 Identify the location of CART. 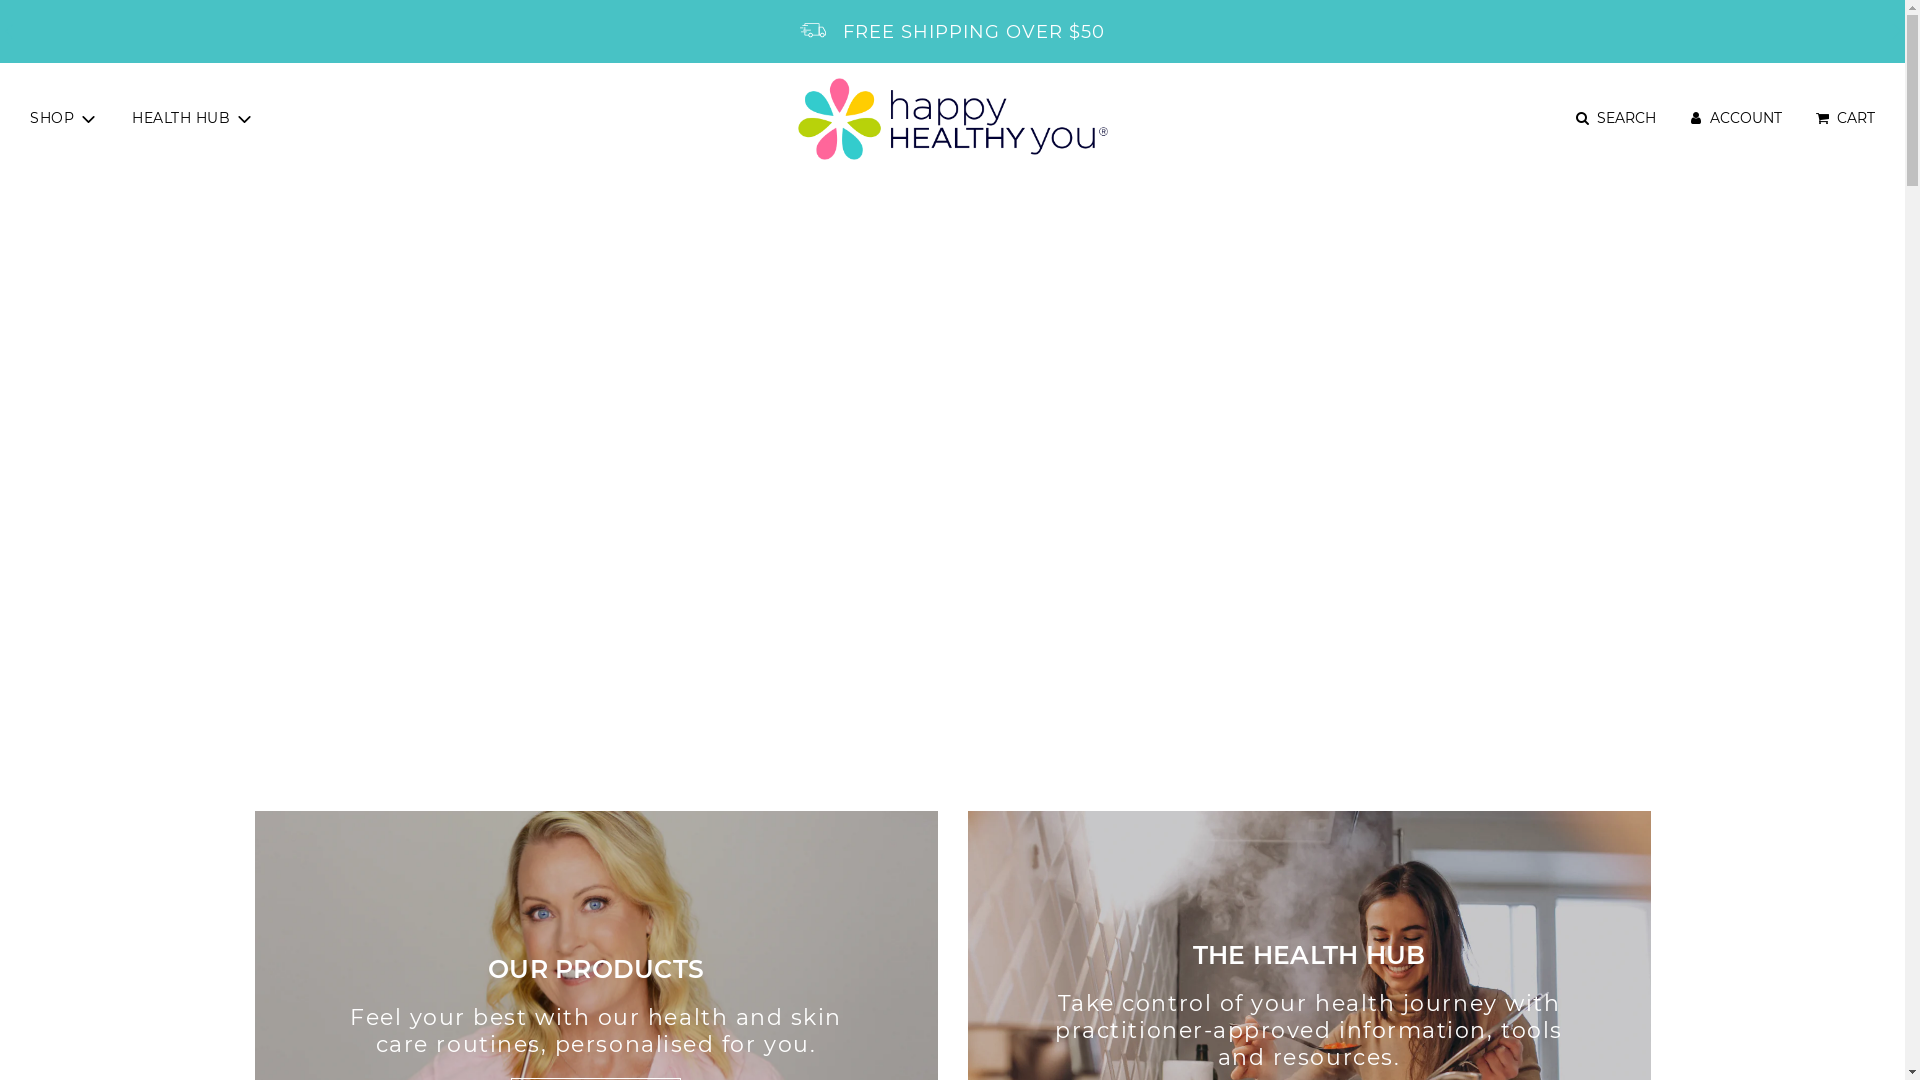
(1844, 118).